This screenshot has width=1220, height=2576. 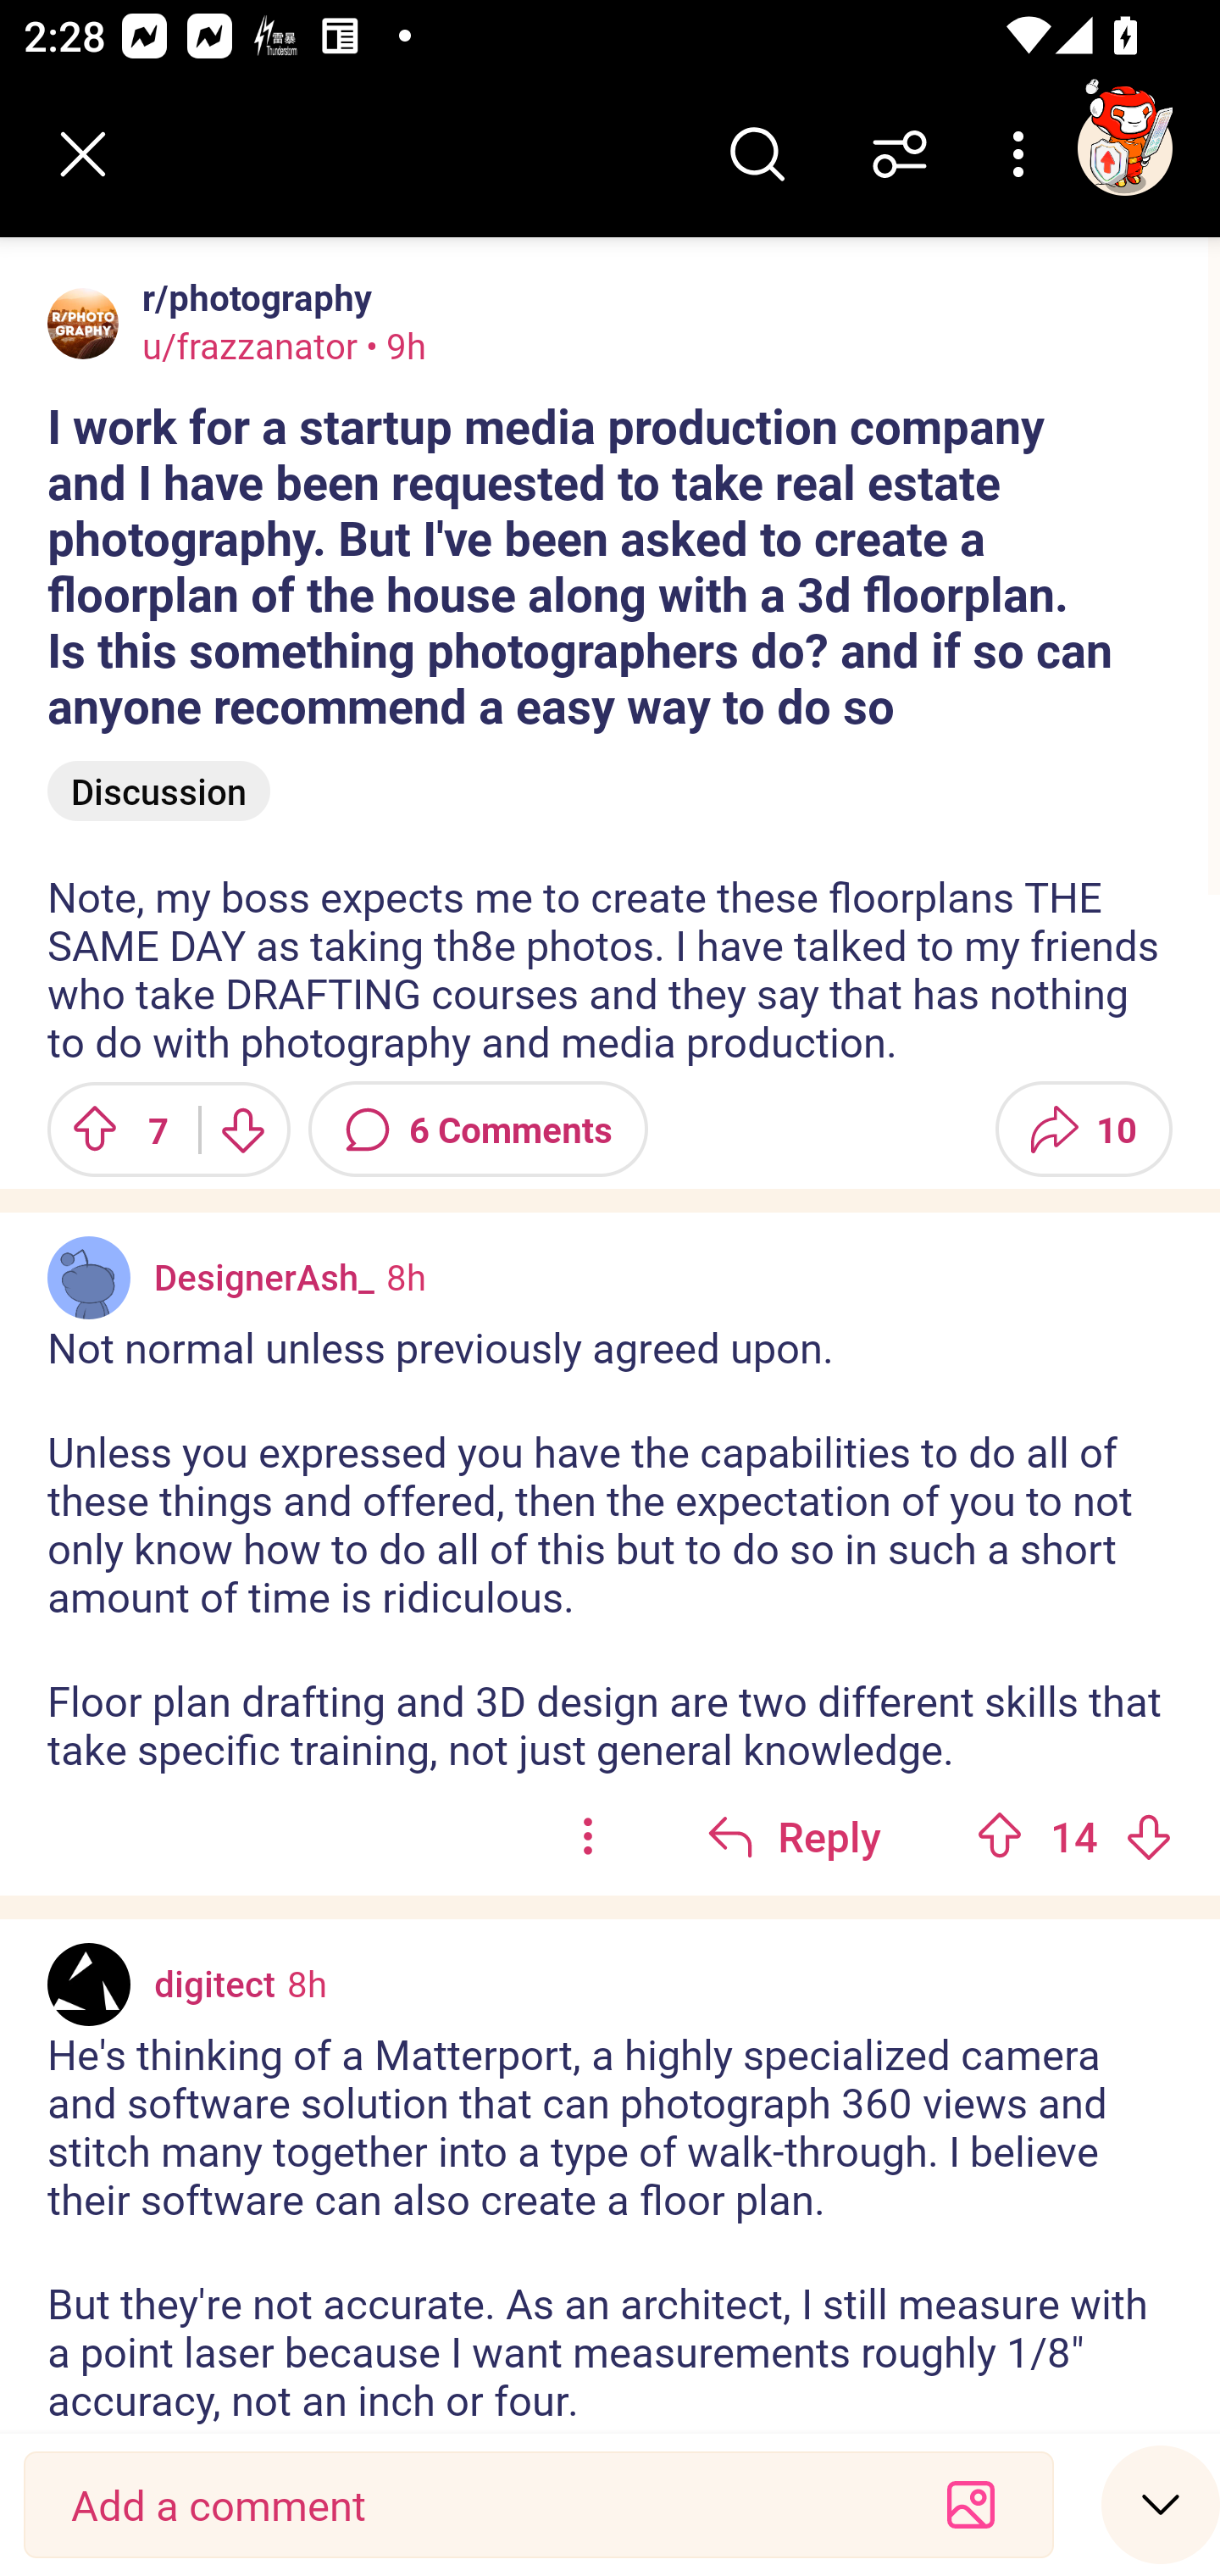 I want to click on More options, so click(x=1023, y=154).